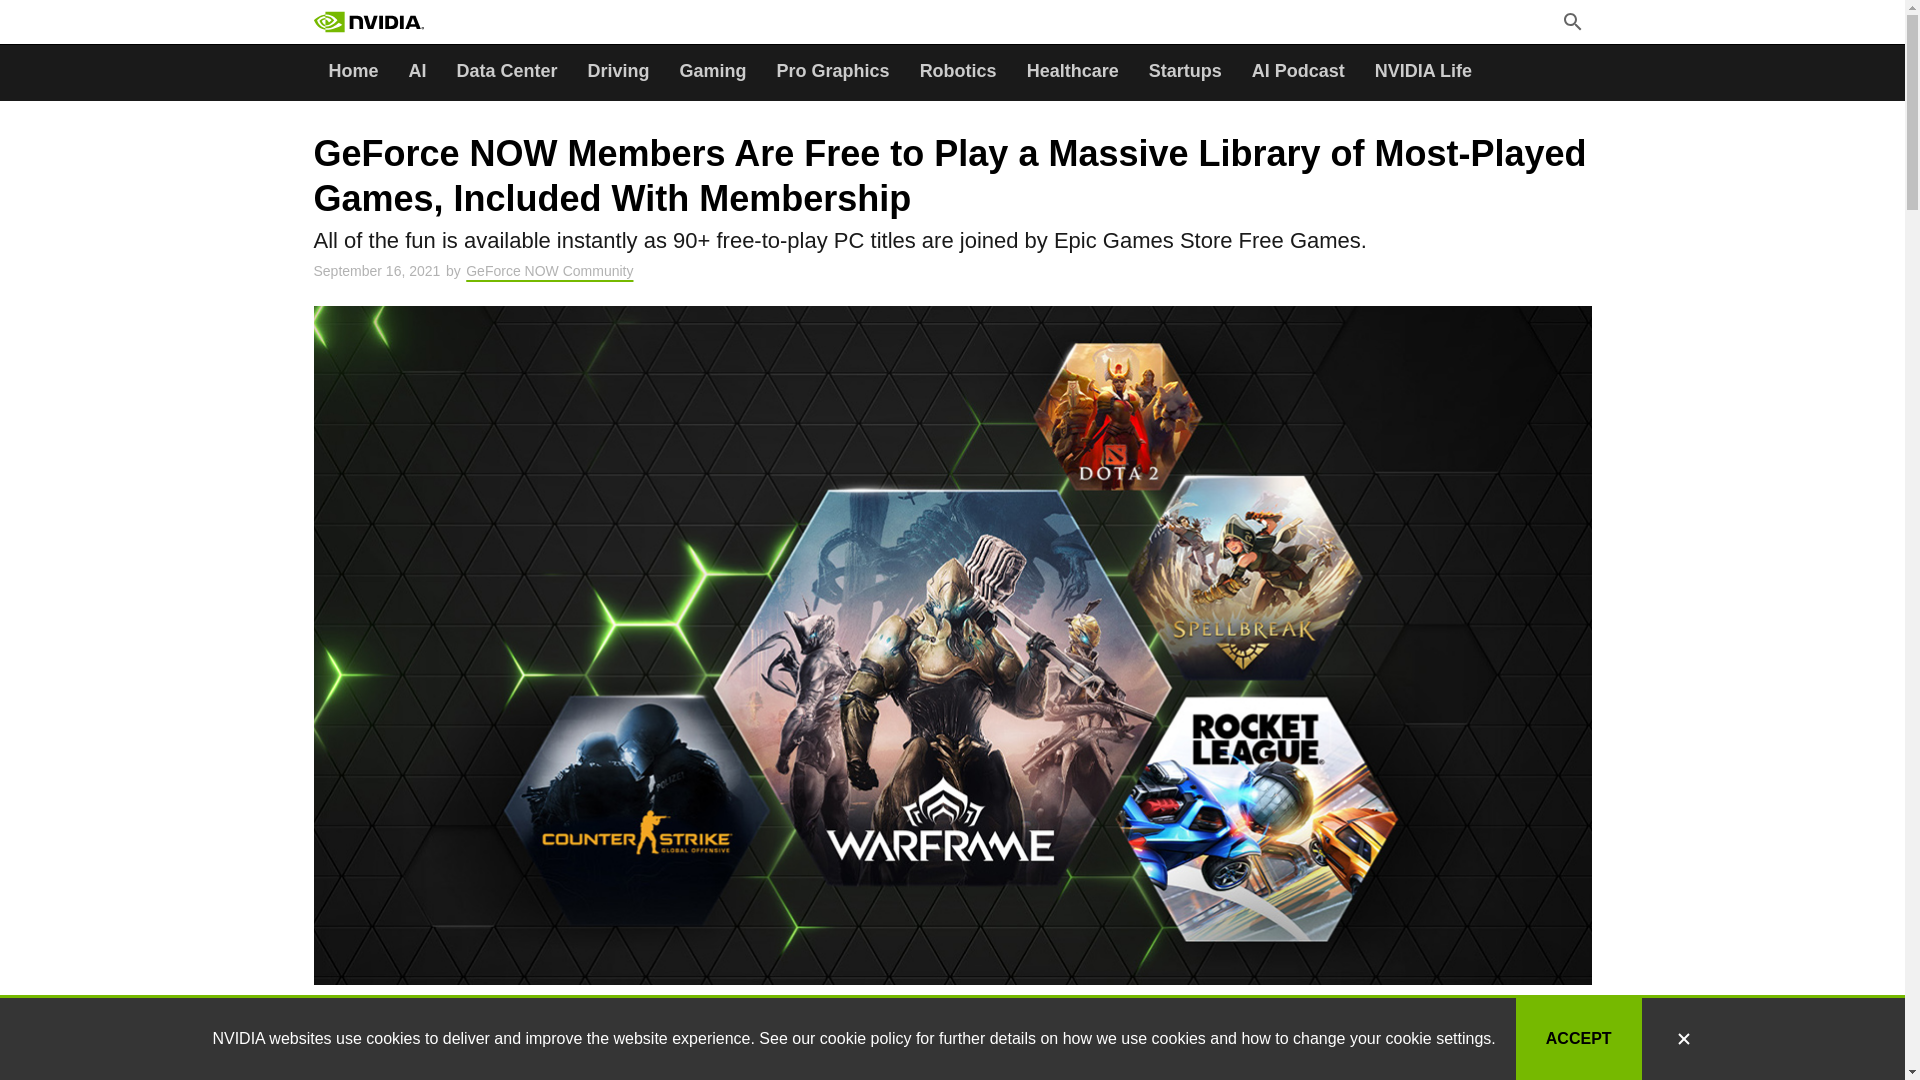 Image resolution: width=1920 pixels, height=1080 pixels. Describe the element at coordinates (354, 73) in the screenshot. I see `Home` at that location.